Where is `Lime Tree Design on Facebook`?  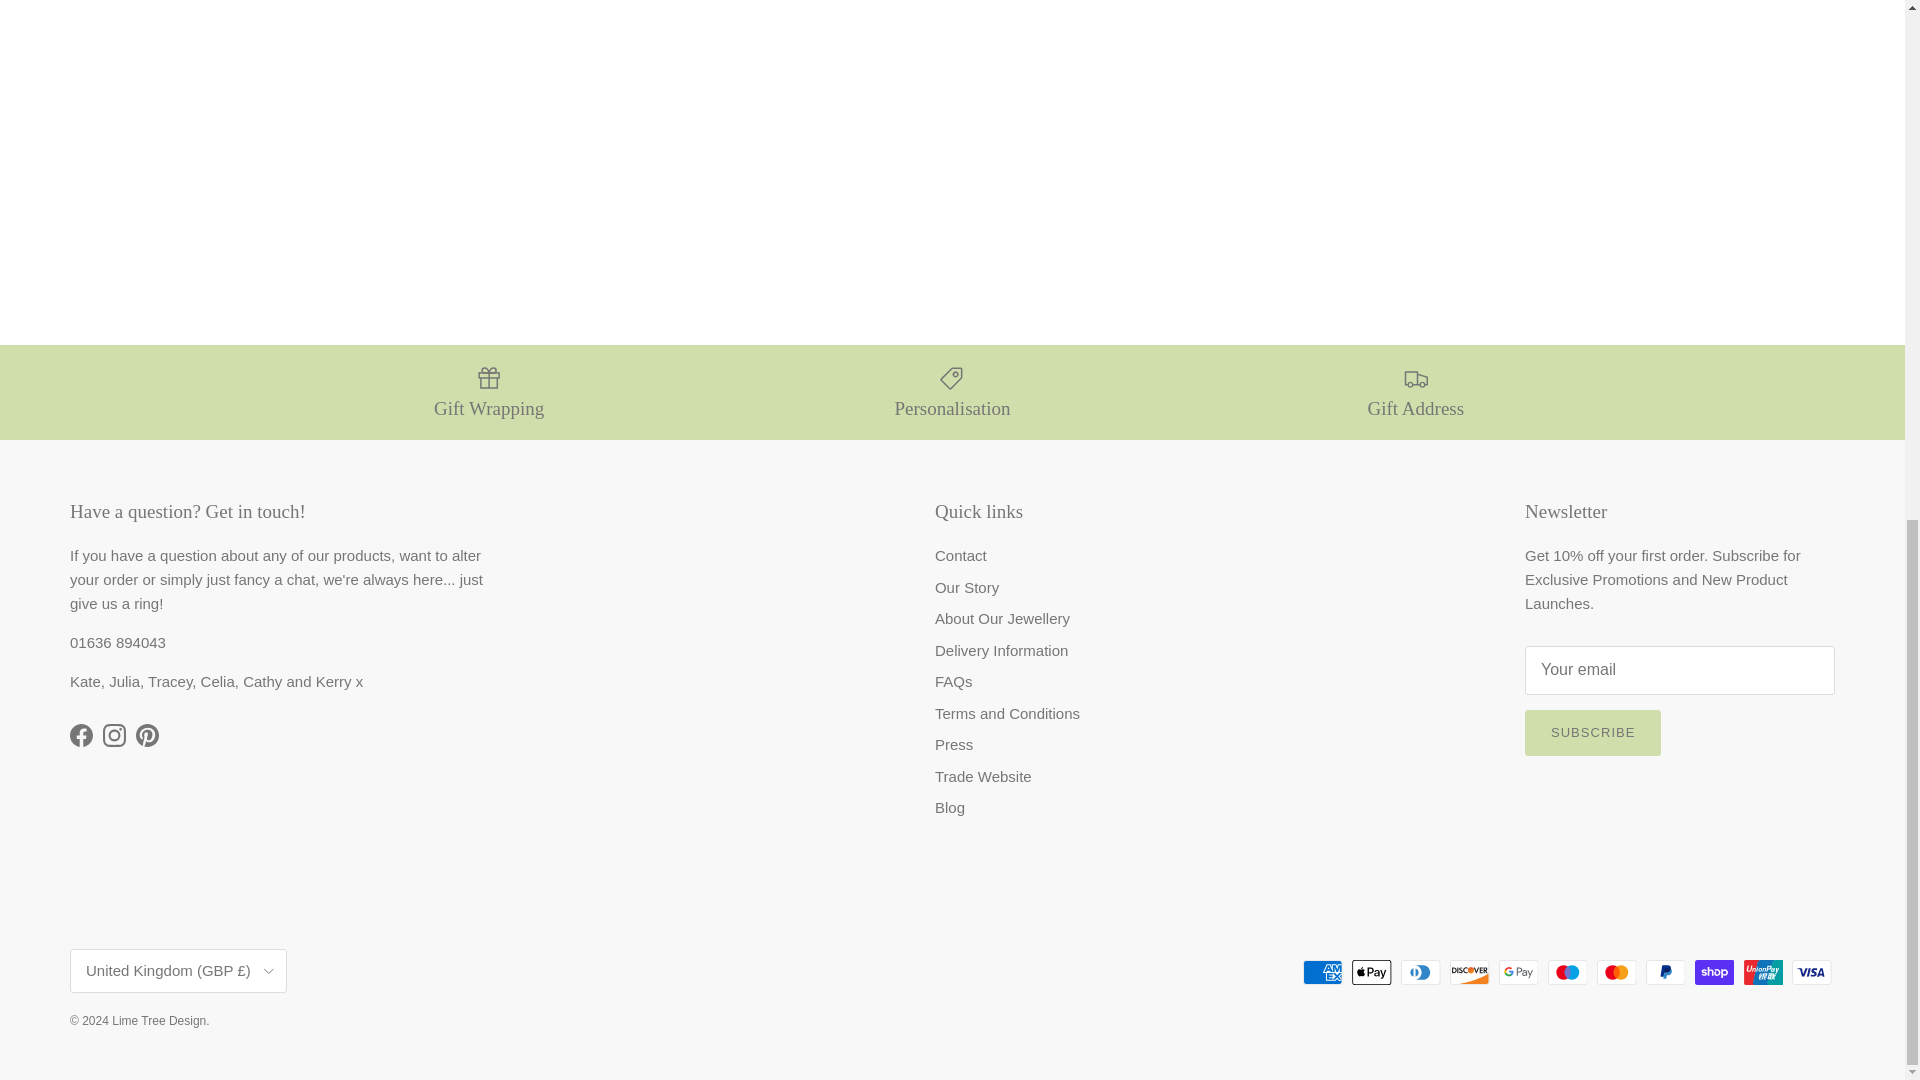
Lime Tree Design on Facebook is located at coordinates (80, 735).